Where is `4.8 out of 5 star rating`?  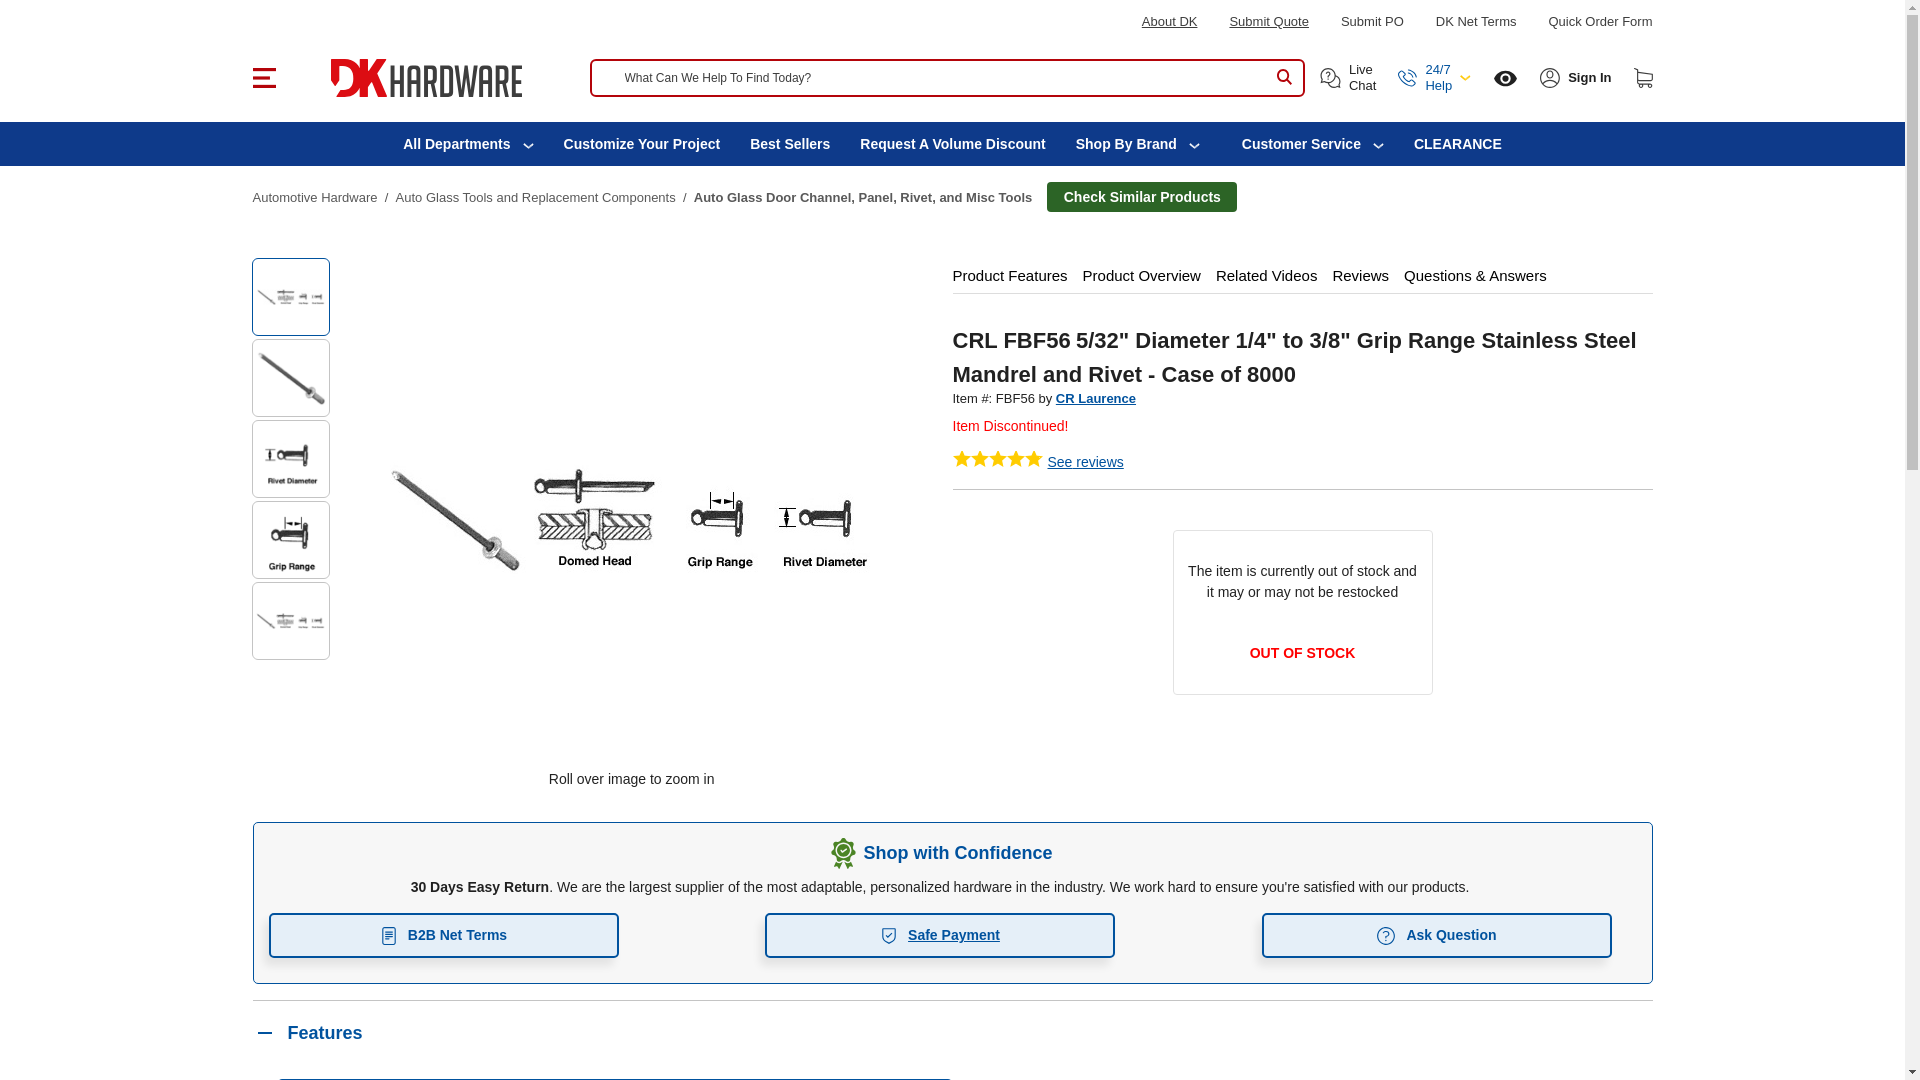
4.8 out of 5 star rating is located at coordinates (997, 458).